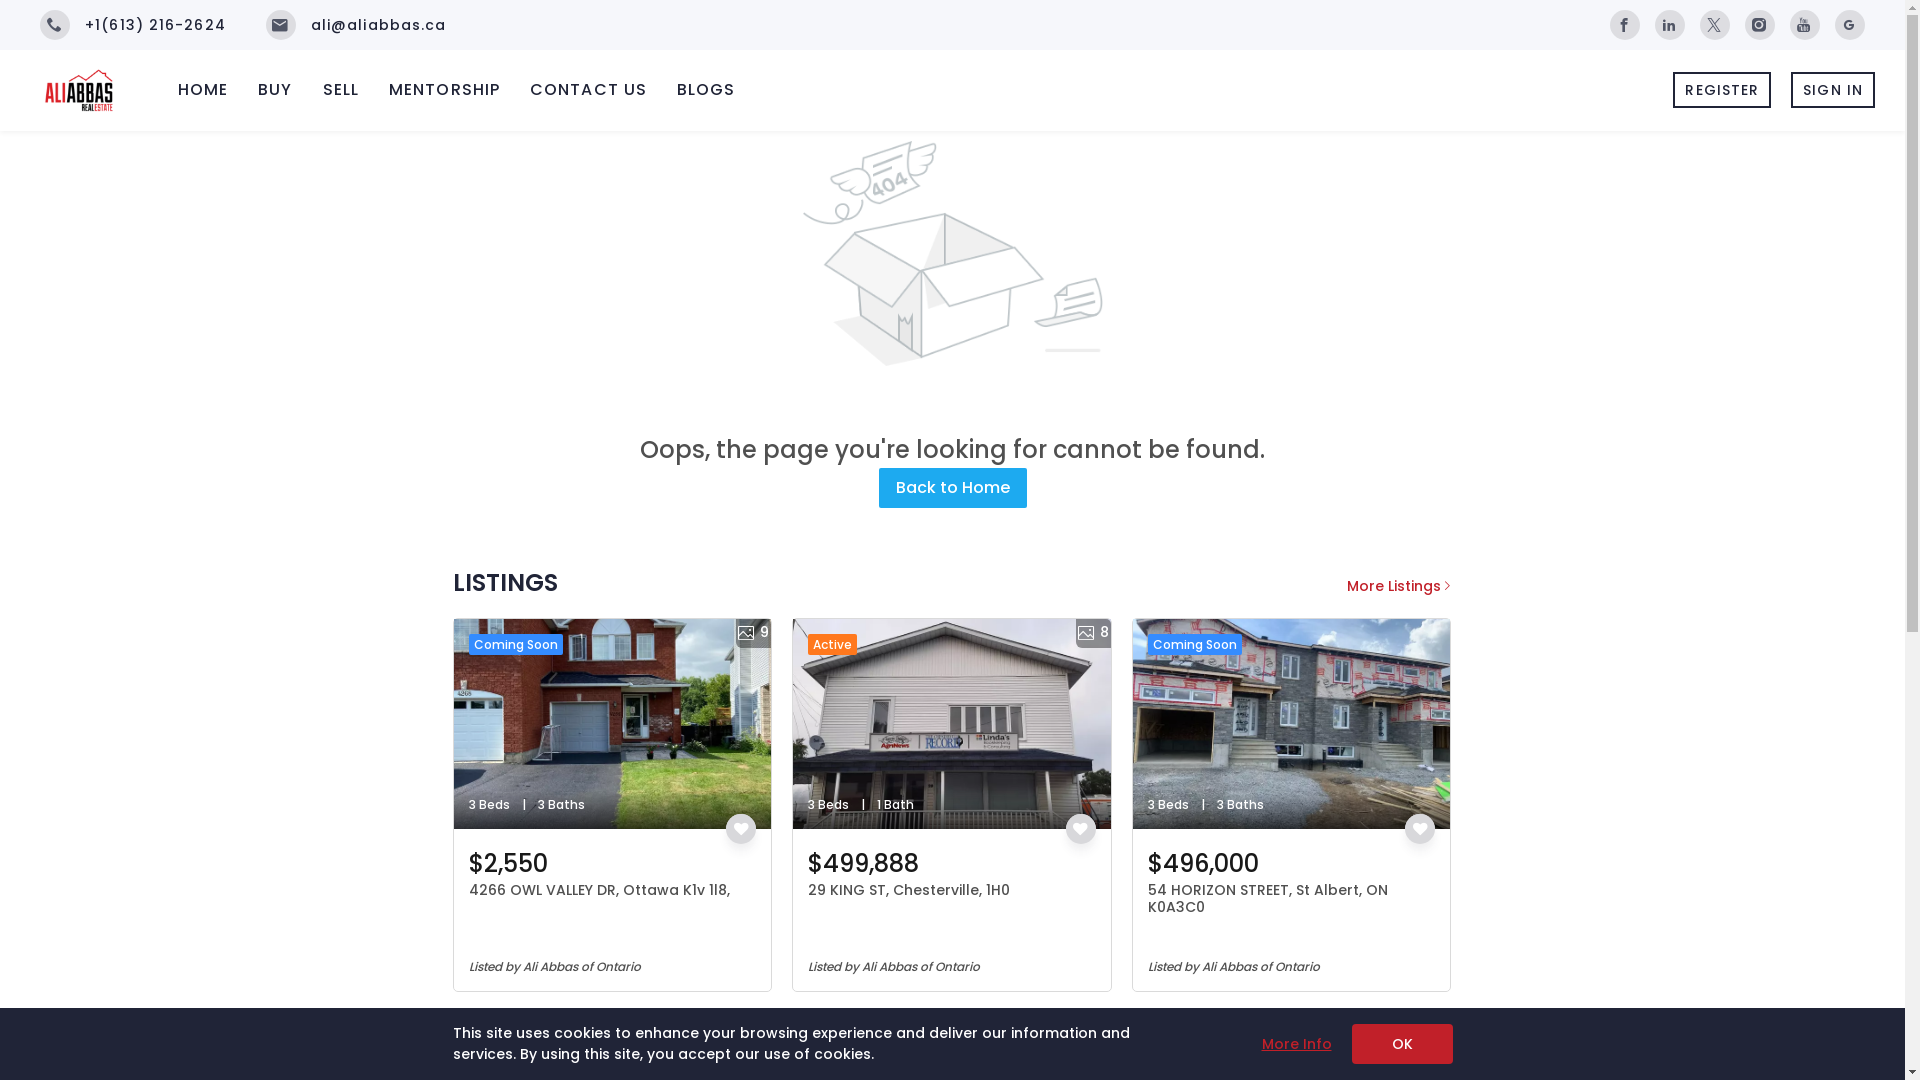 Image resolution: width=1920 pixels, height=1080 pixels. Describe the element at coordinates (952, 488) in the screenshot. I see `Back to Home` at that location.